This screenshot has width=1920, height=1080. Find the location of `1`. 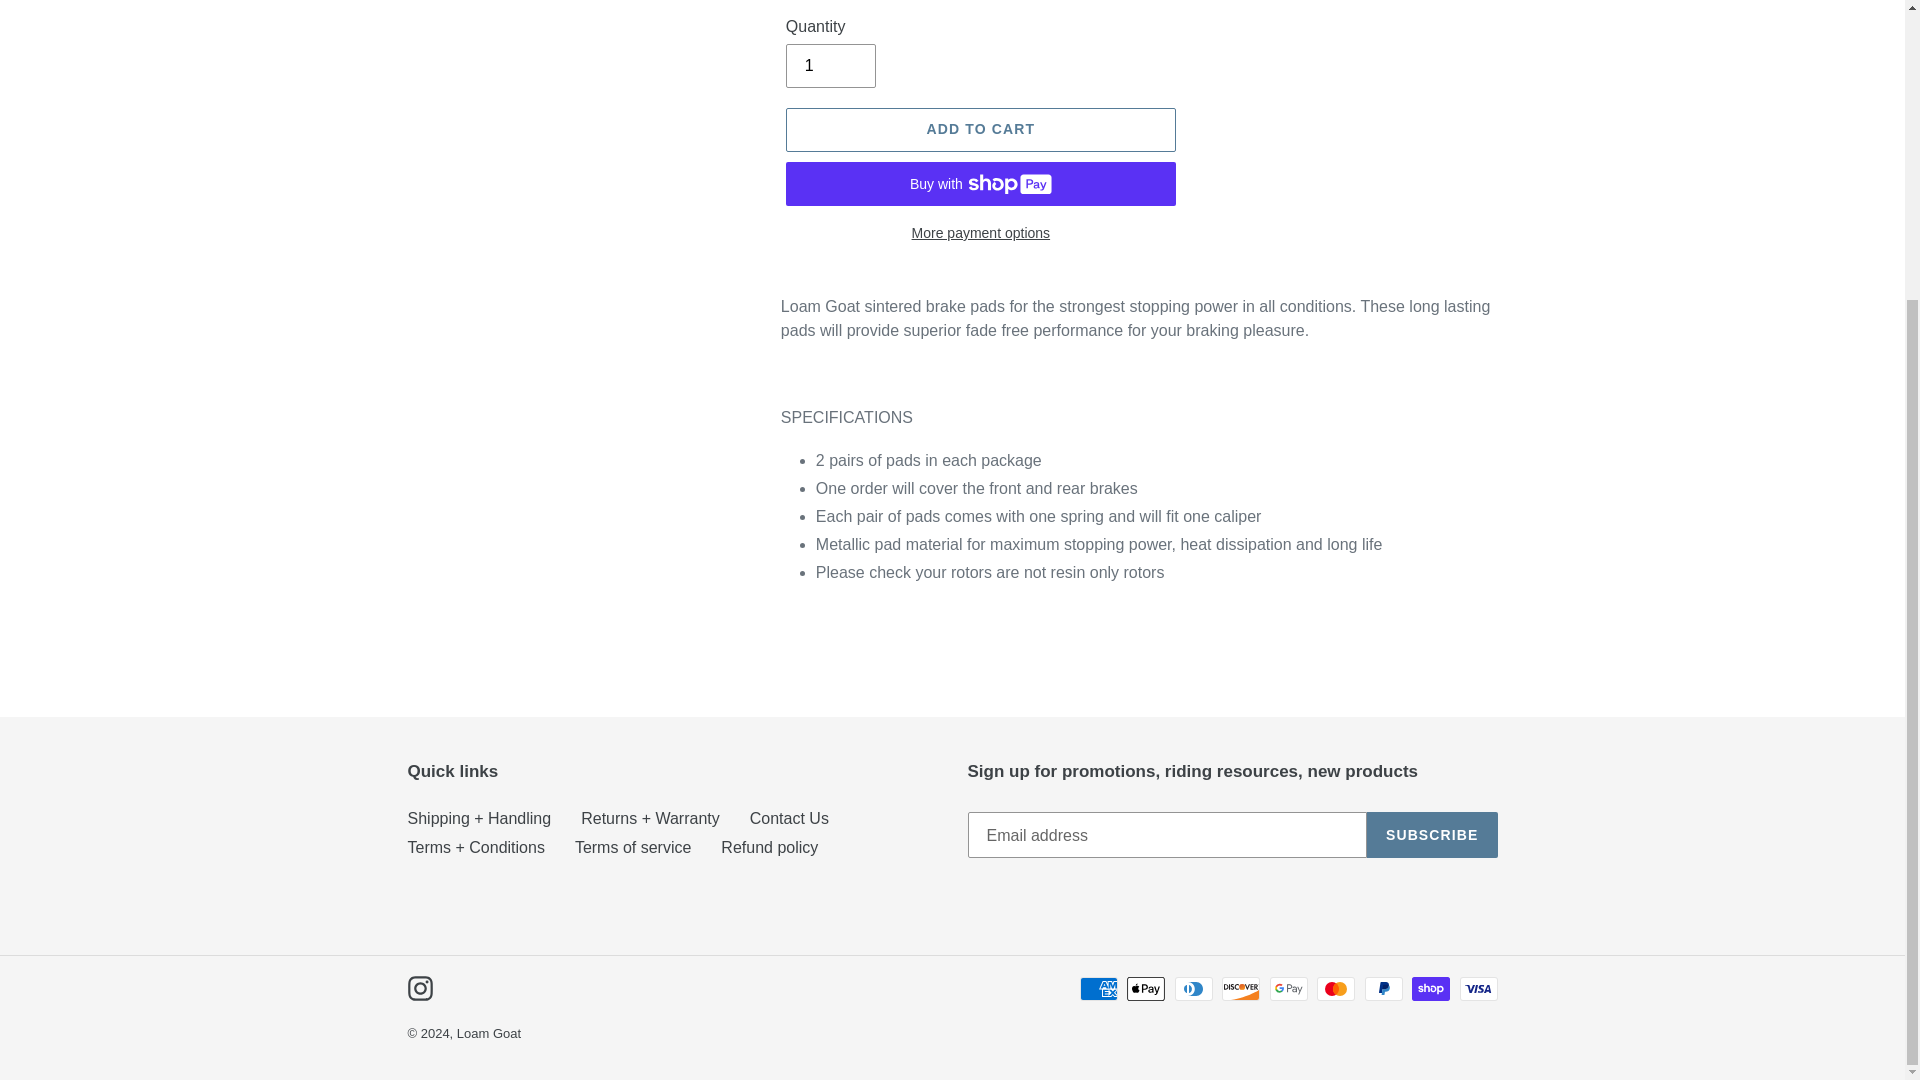

1 is located at coordinates (830, 66).